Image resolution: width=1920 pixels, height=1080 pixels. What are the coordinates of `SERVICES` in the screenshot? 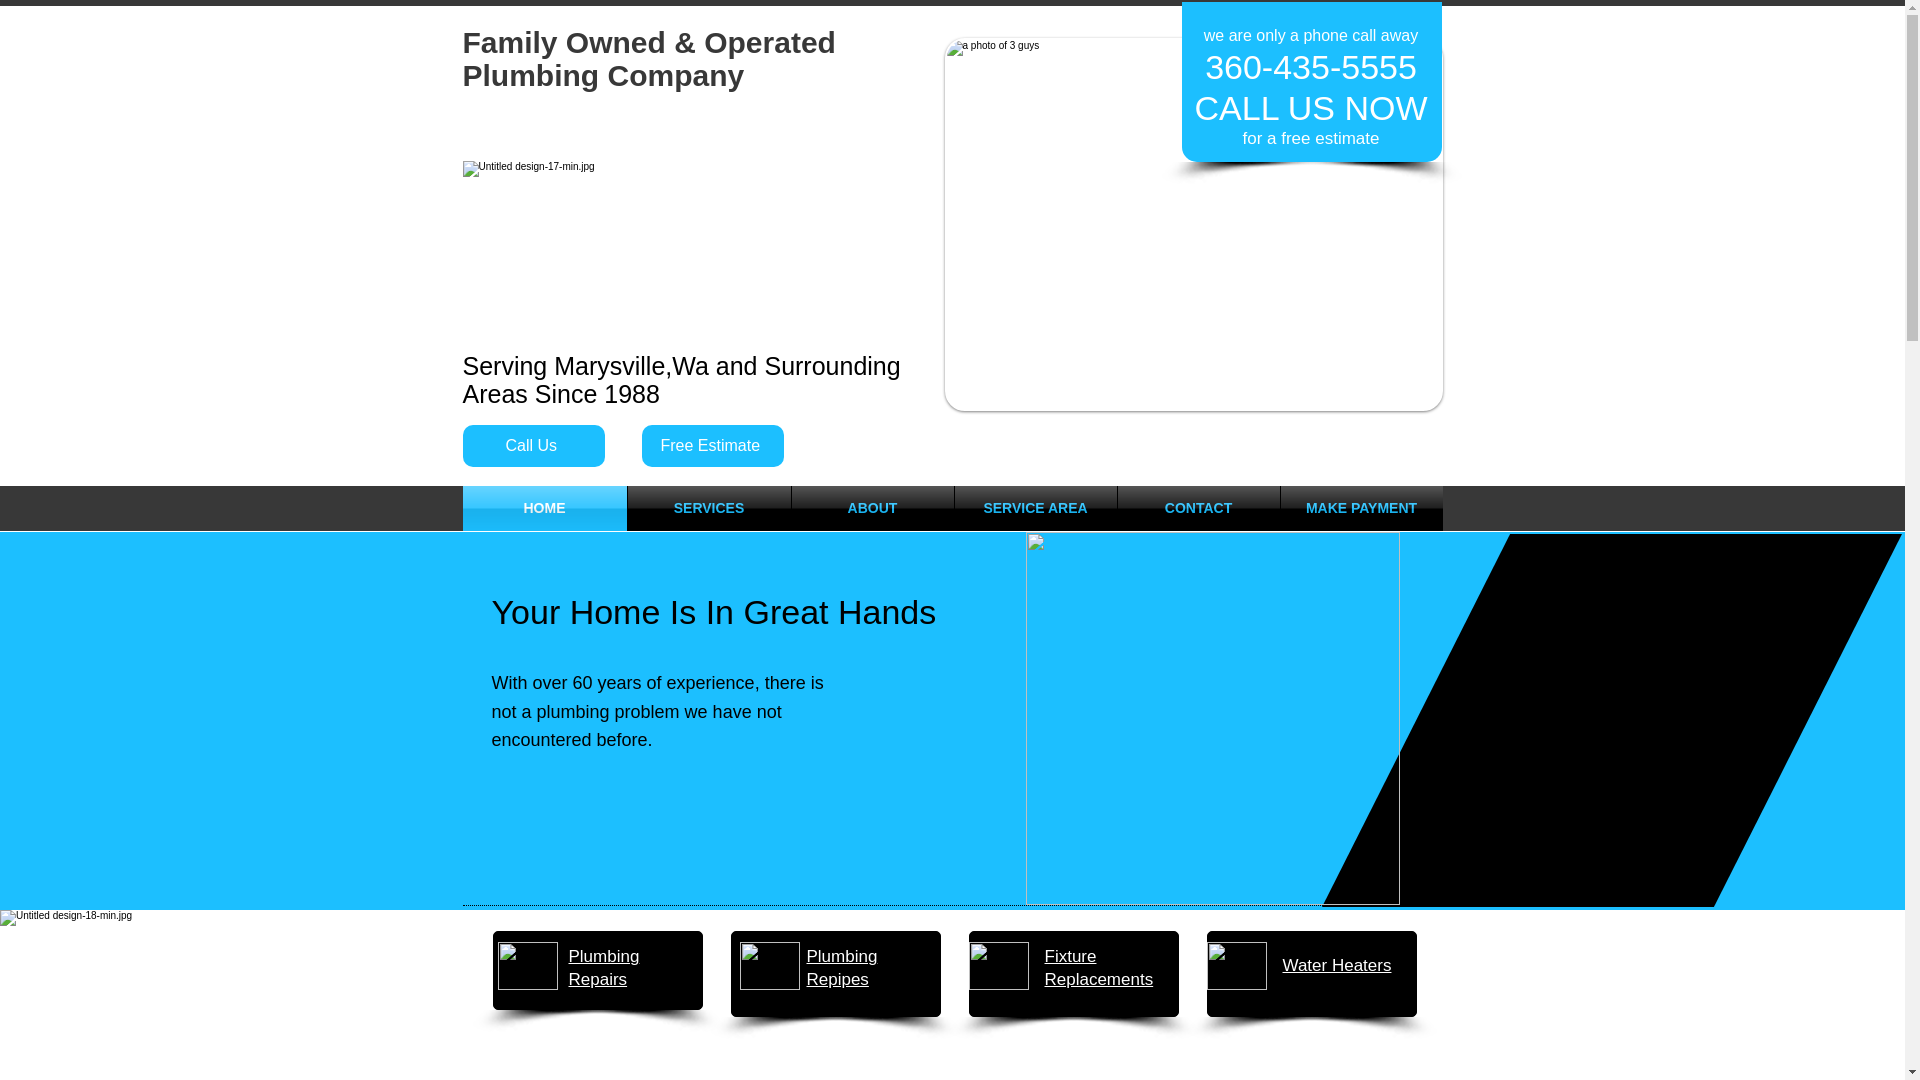 It's located at (709, 508).